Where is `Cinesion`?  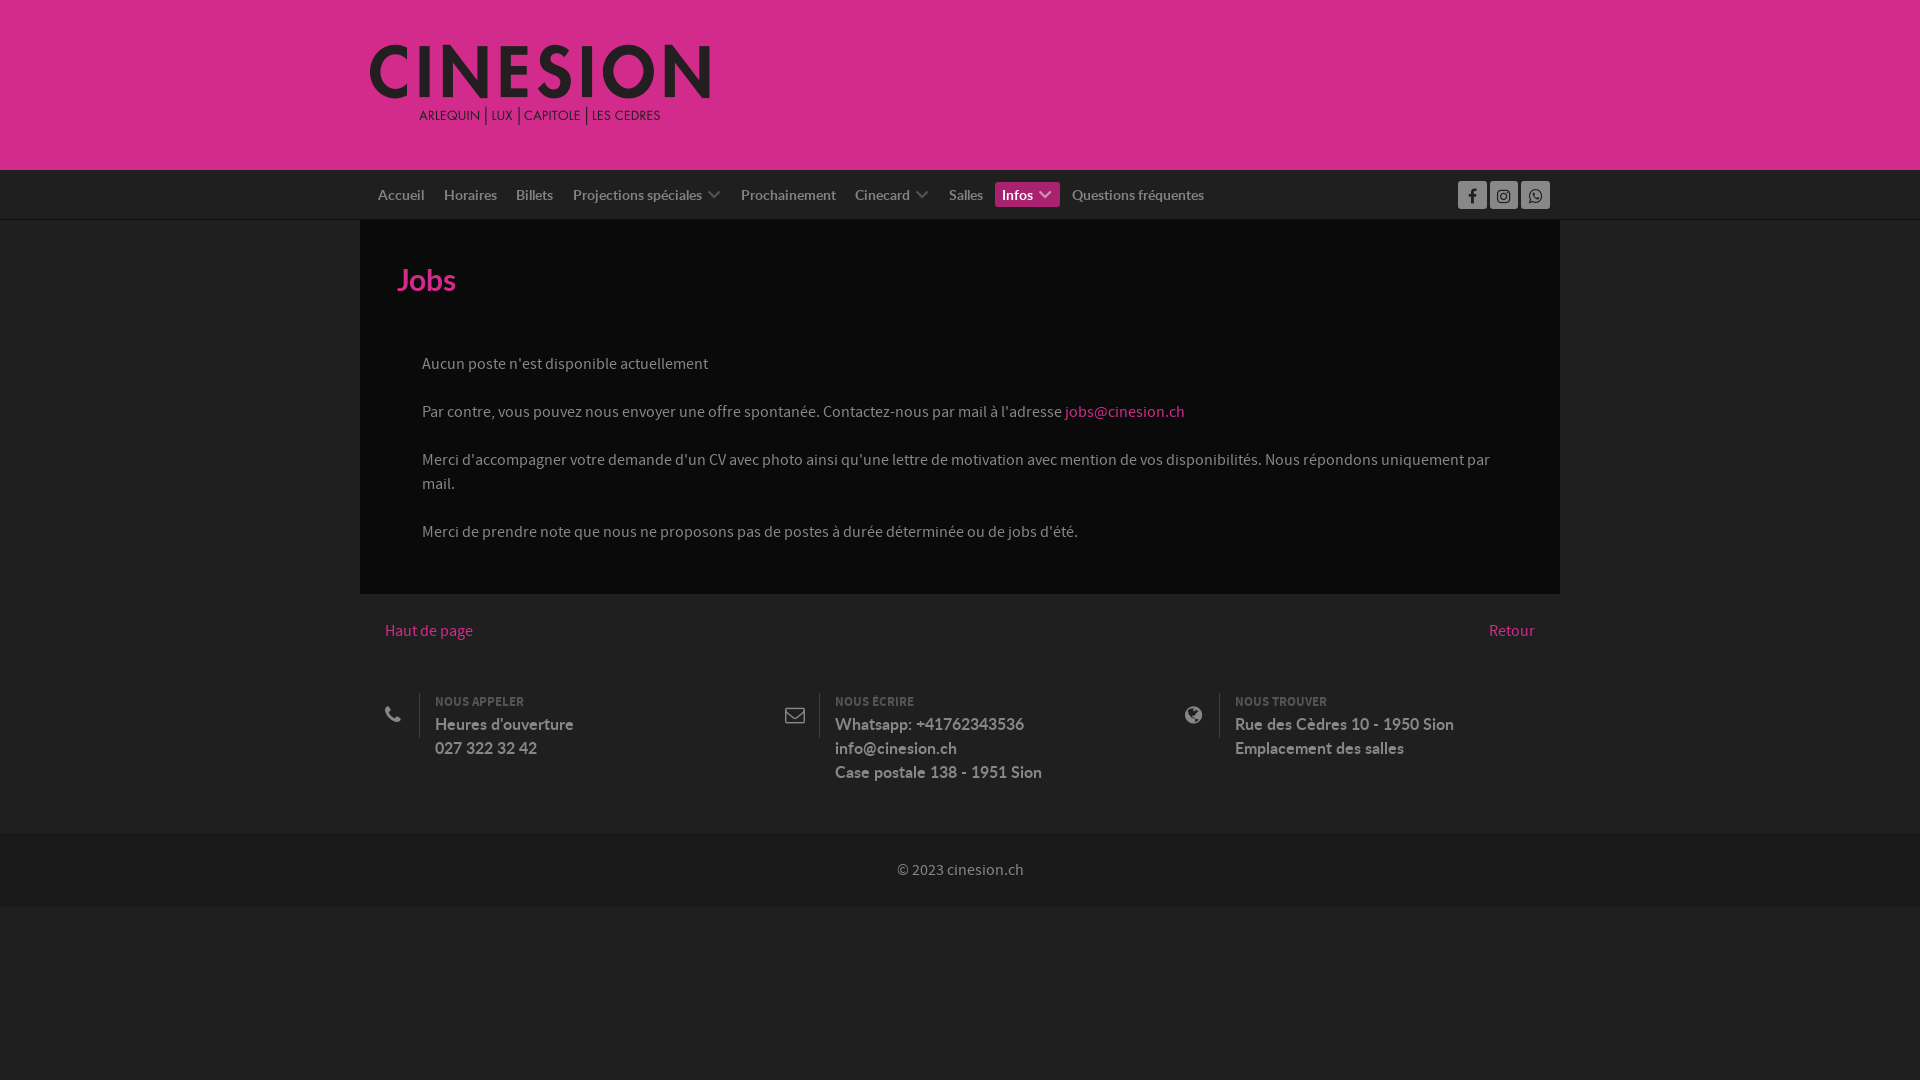
Cinesion is located at coordinates (540, 84).